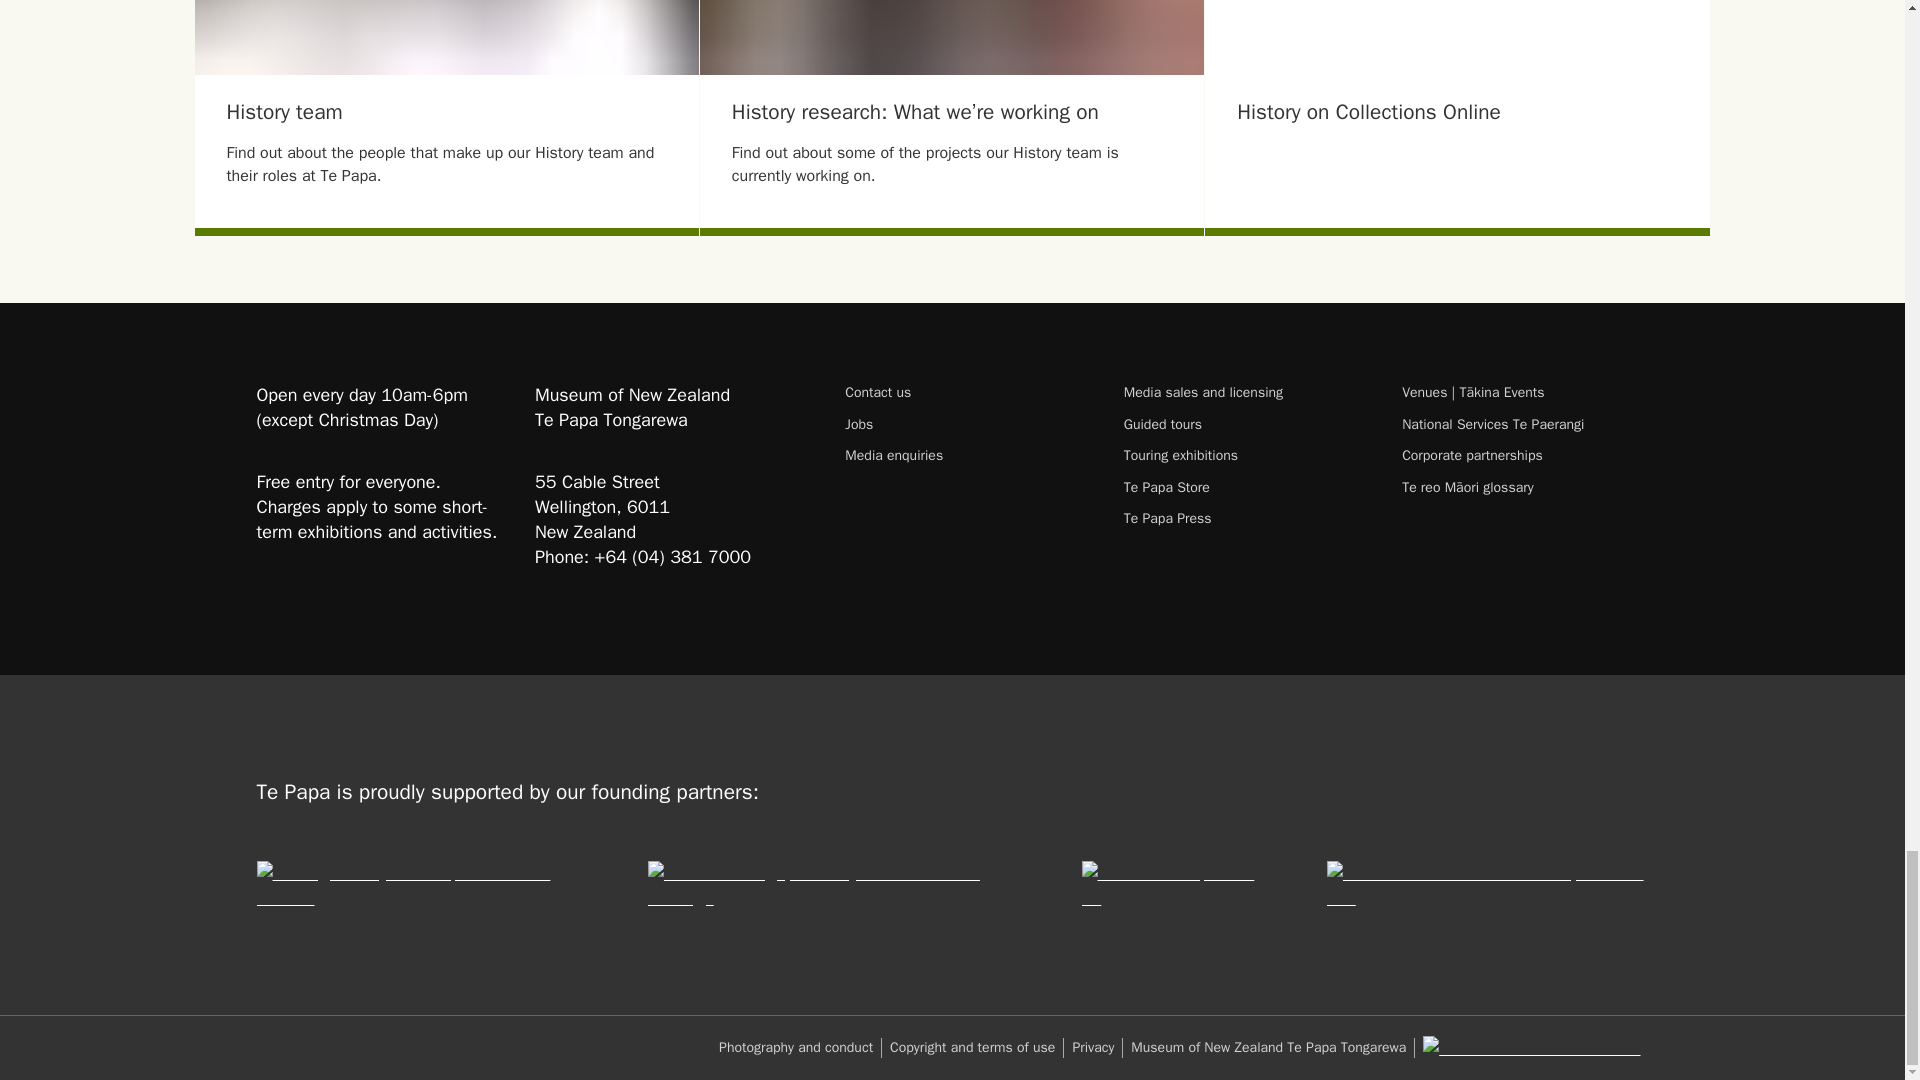 This screenshot has width=1920, height=1080. I want to click on Media sales and licensing, so click(1246, 392).